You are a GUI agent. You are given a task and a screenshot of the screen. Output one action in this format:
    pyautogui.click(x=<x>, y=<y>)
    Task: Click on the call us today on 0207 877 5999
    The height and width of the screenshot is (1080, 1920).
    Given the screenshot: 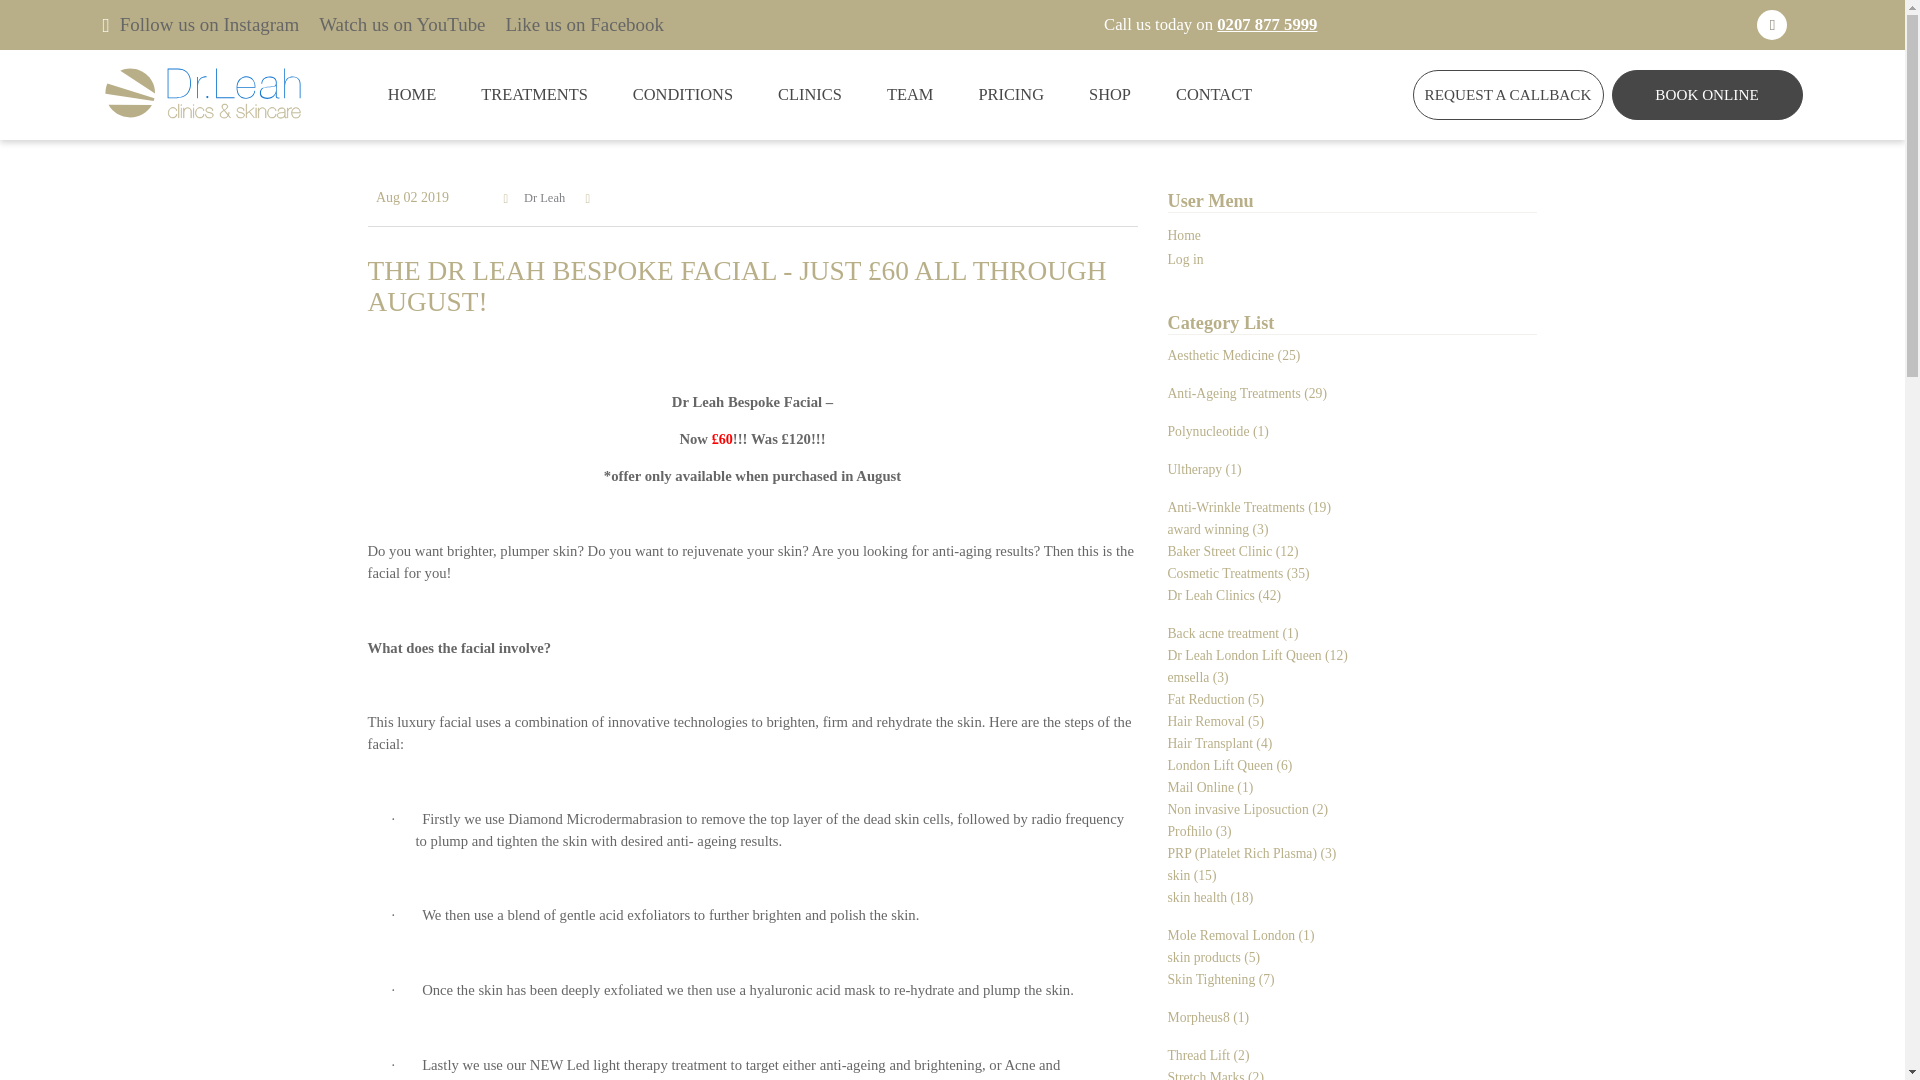 What is the action you would take?
    pyautogui.click(x=1267, y=24)
    